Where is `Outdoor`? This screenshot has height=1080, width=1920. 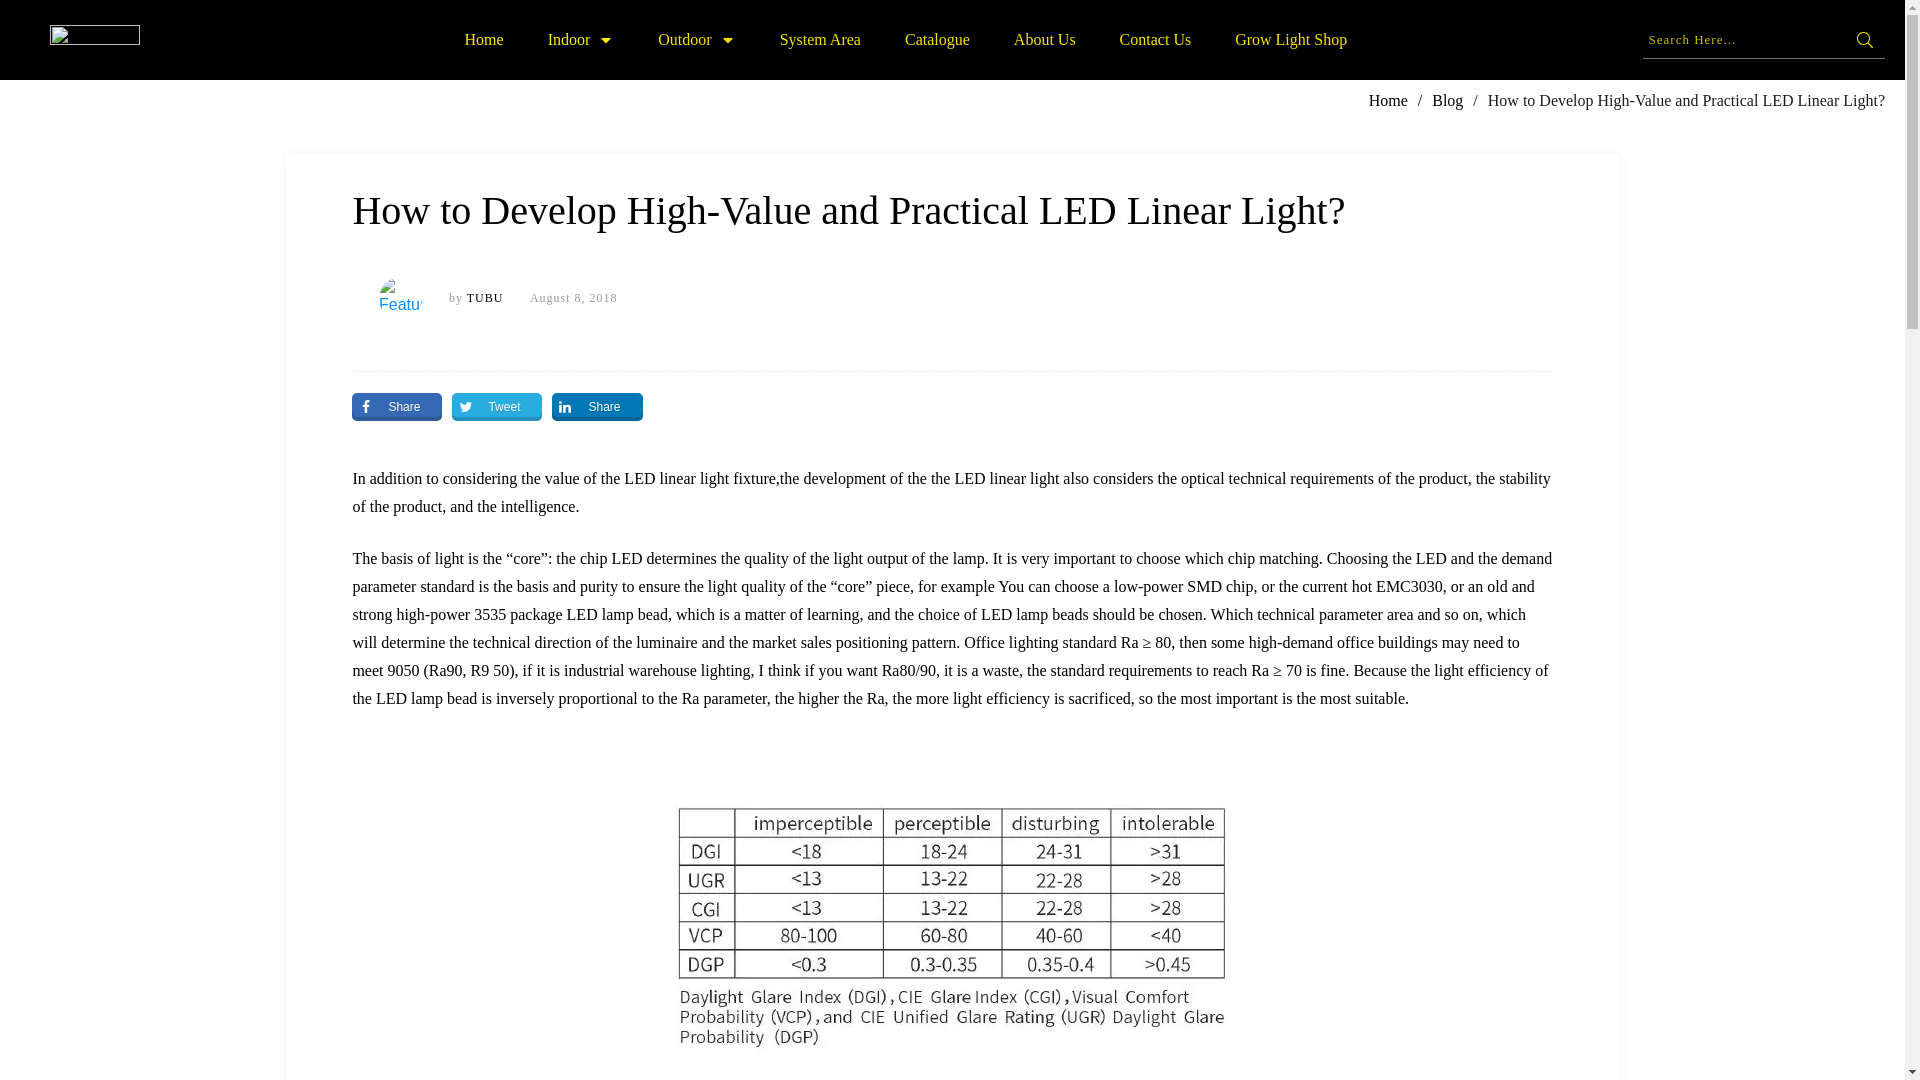 Outdoor is located at coordinates (696, 40).